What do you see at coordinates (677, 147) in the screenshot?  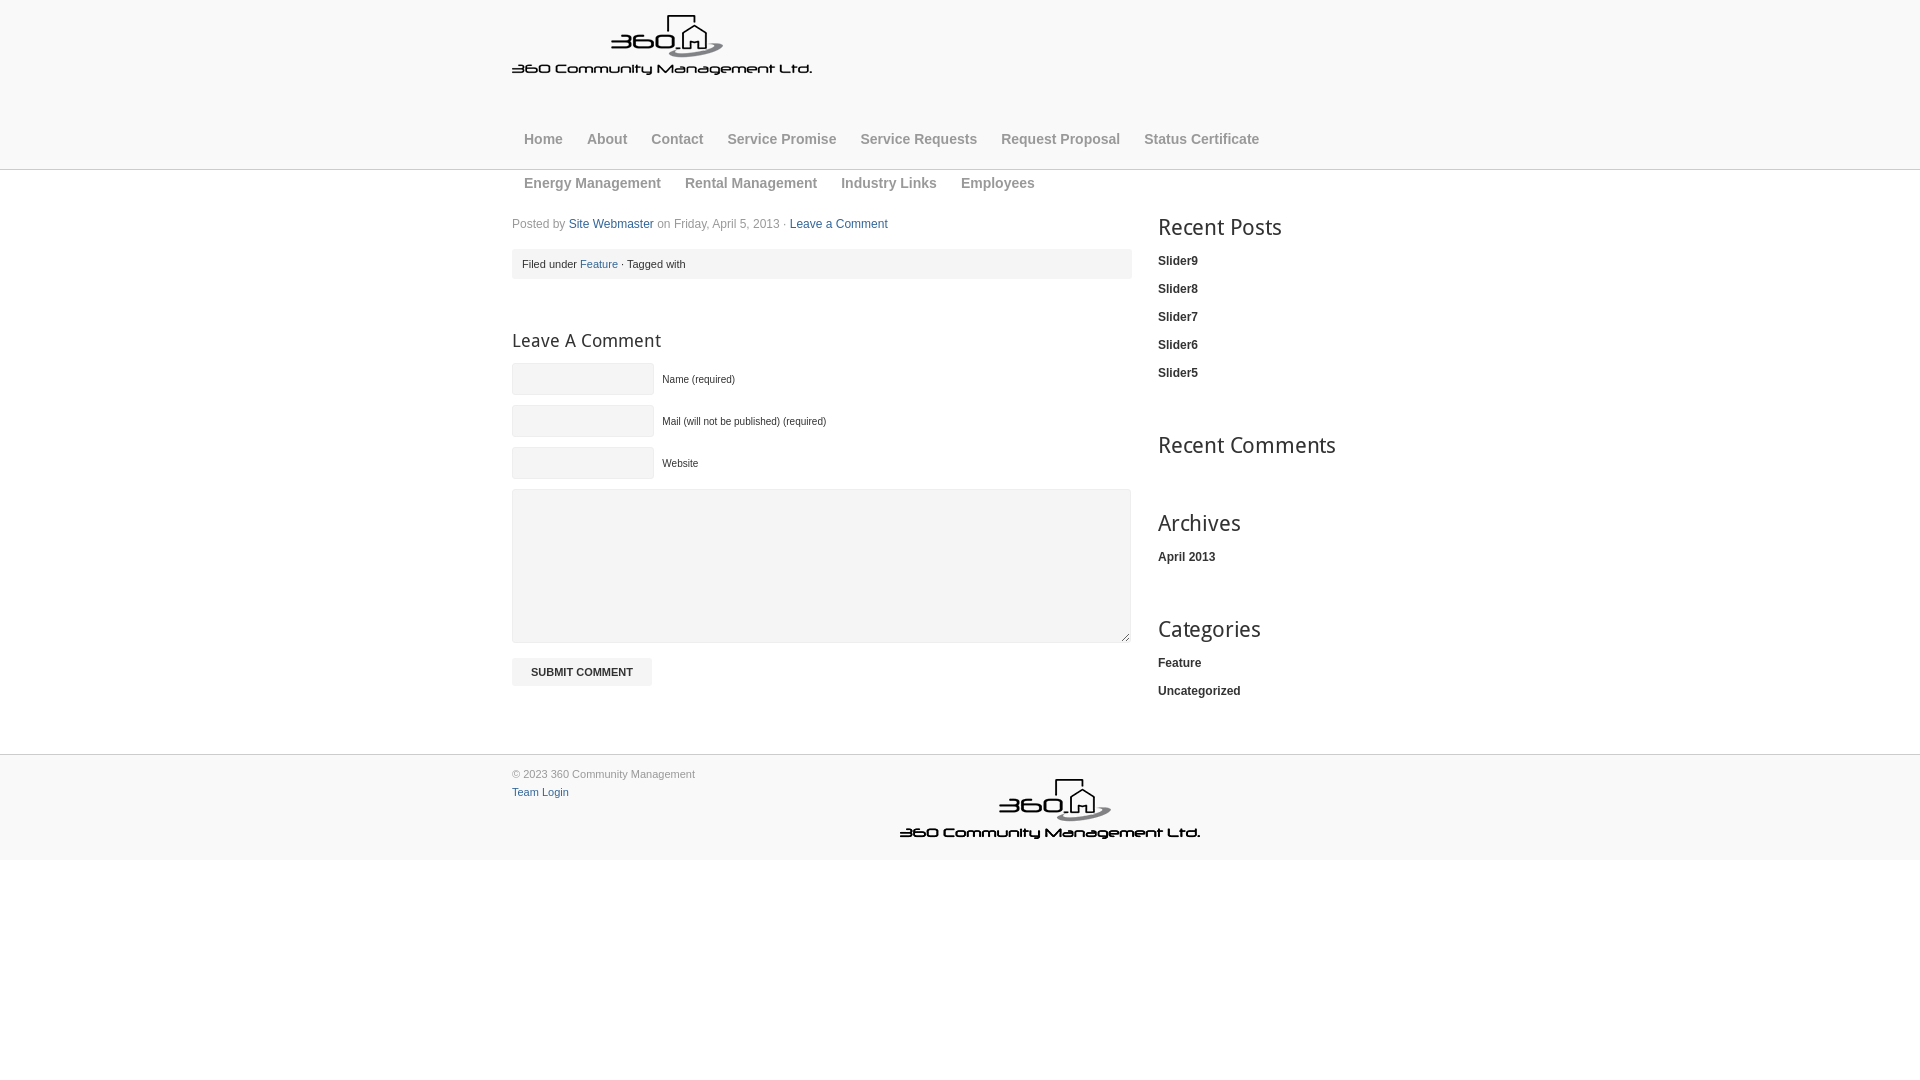 I see `Contact` at bounding box center [677, 147].